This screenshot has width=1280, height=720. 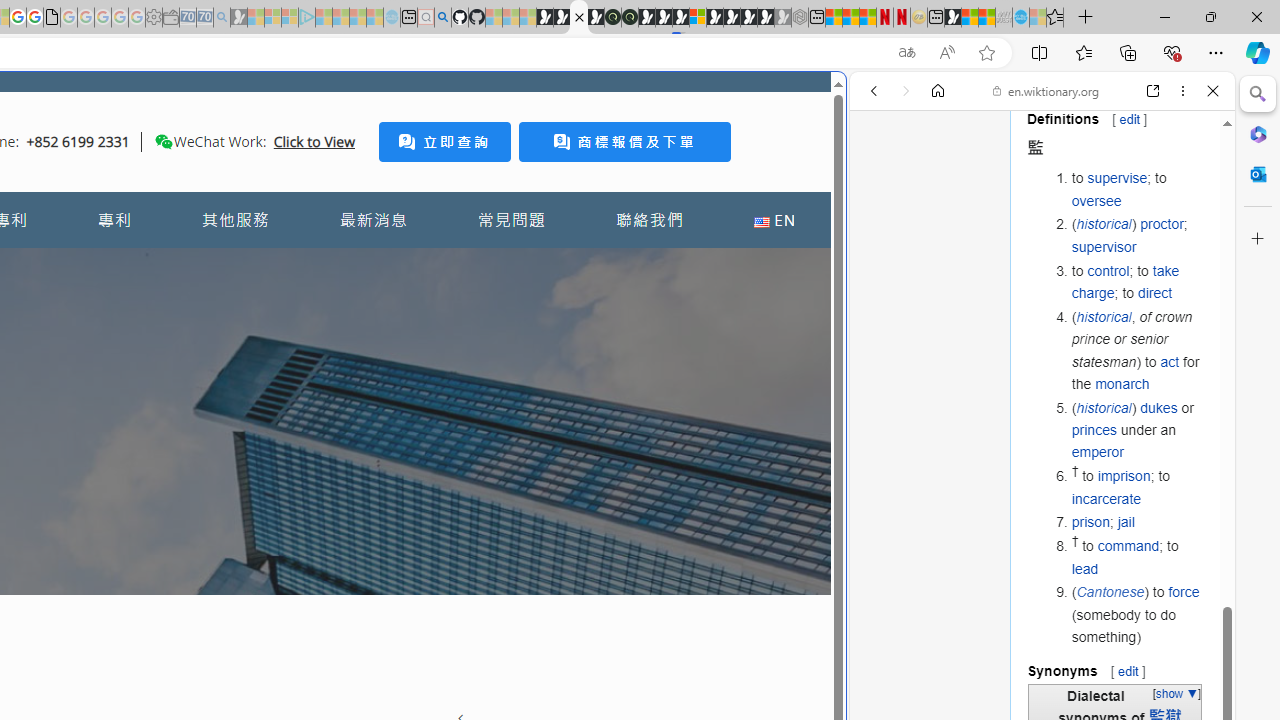 What do you see at coordinates (970, 18) in the screenshot?
I see `World - MSN` at bounding box center [970, 18].